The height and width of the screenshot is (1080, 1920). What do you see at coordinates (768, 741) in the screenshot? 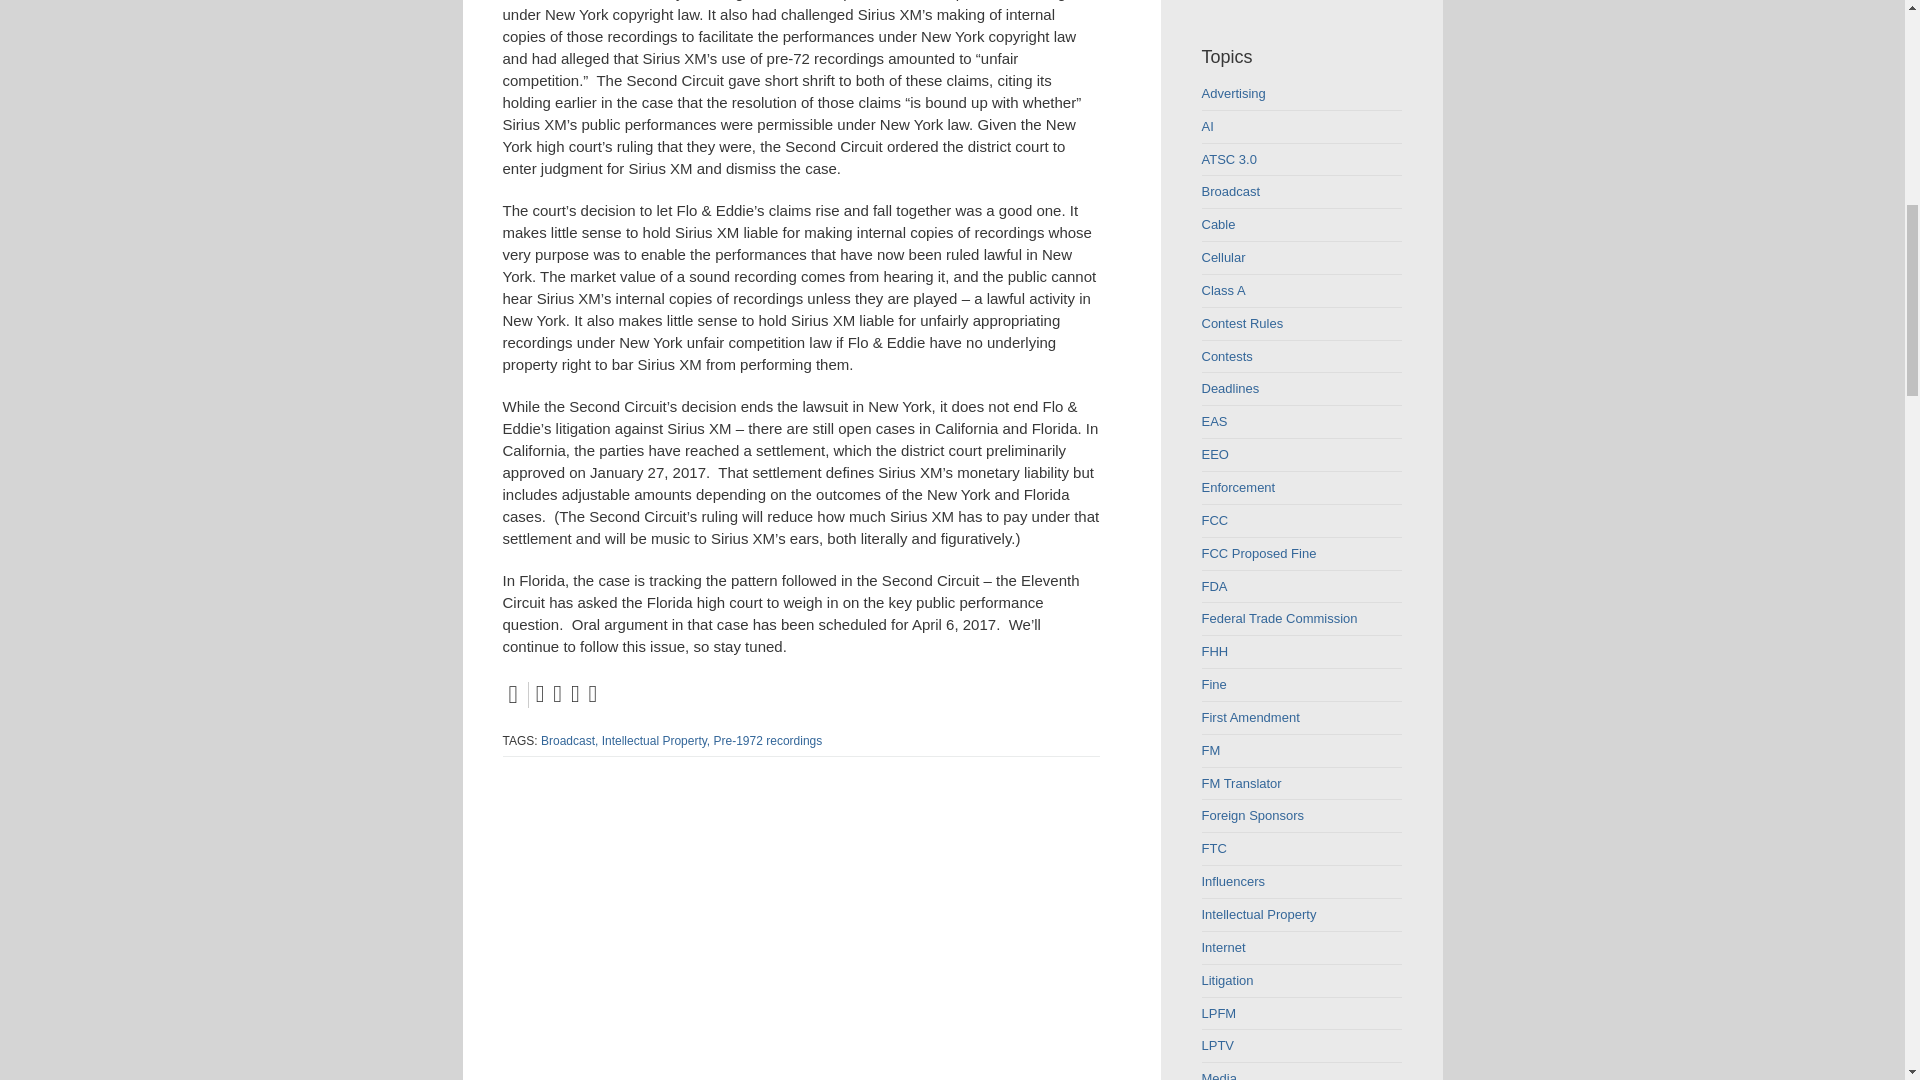
I see `Pre-1972 recordings` at bounding box center [768, 741].